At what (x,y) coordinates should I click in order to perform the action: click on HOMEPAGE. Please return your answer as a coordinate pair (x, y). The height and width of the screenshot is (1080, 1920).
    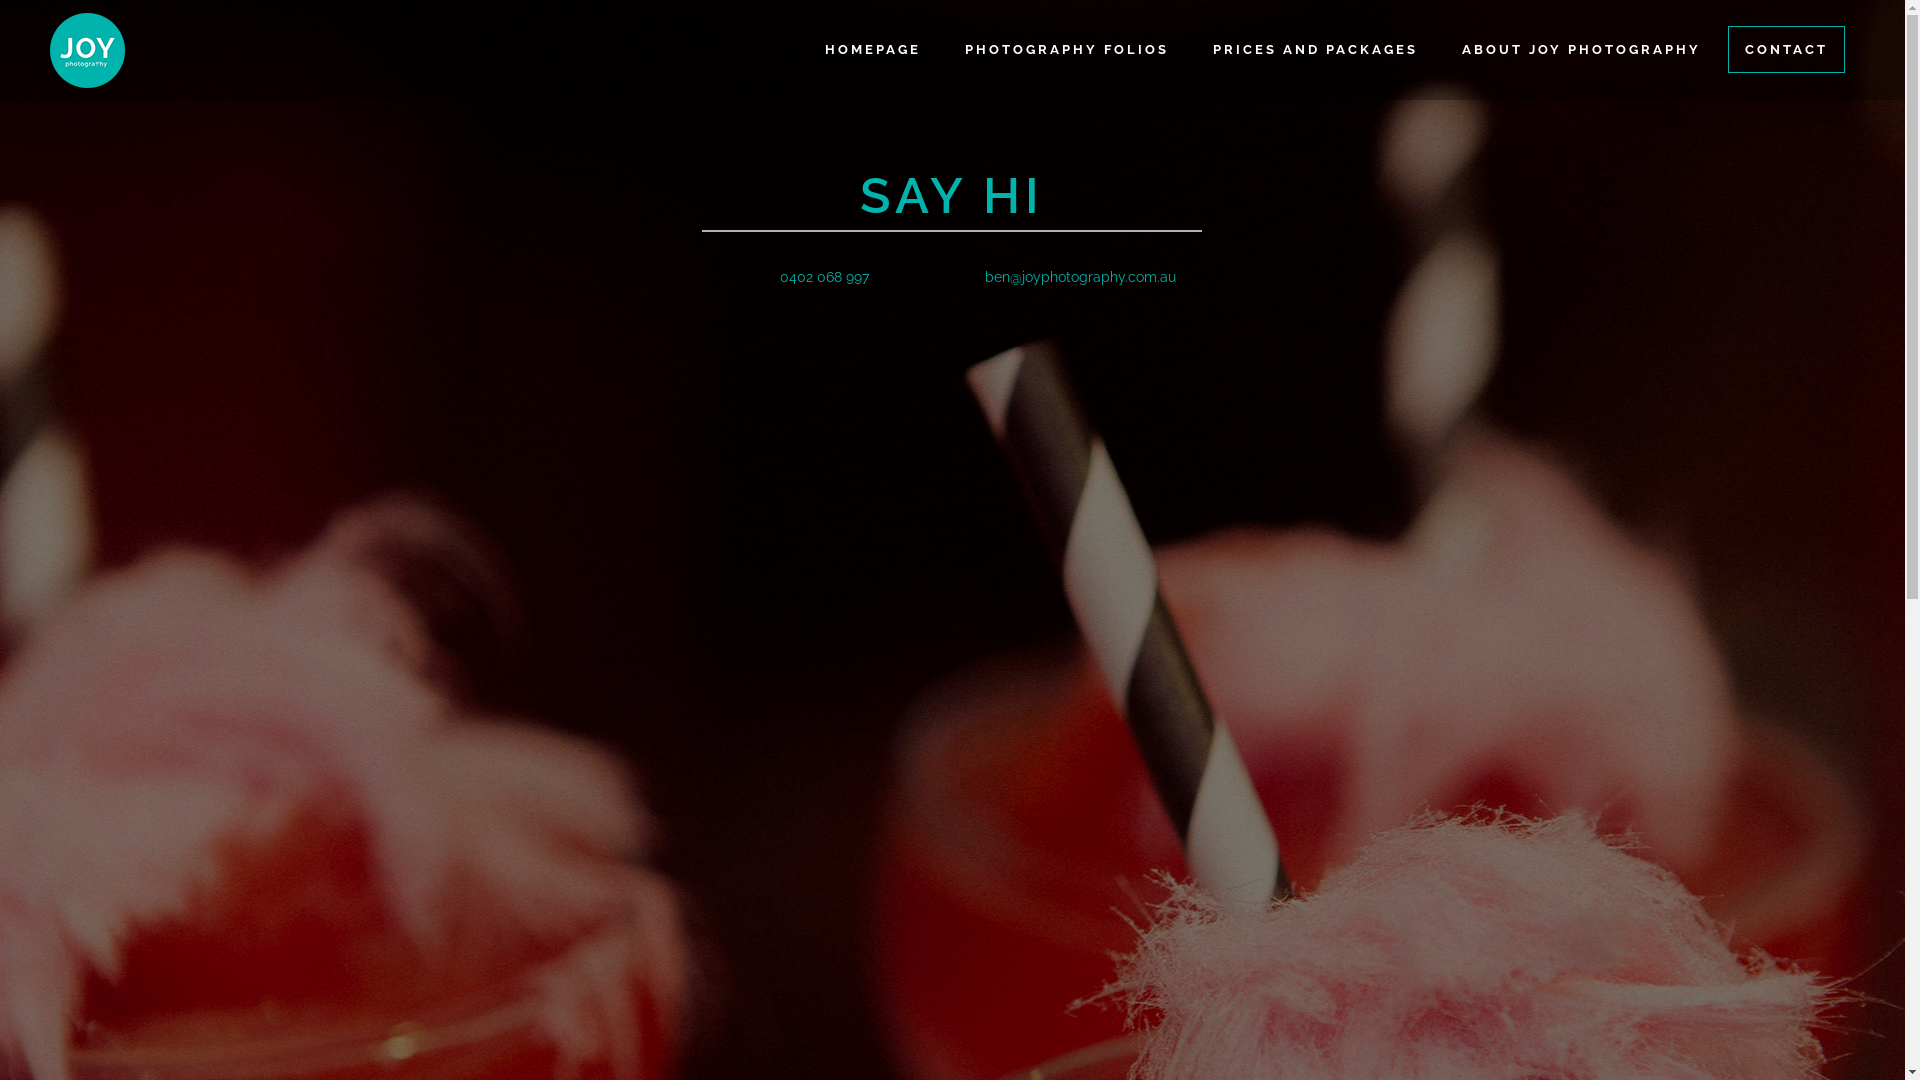
    Looking at the image, I should click on (873, 50).